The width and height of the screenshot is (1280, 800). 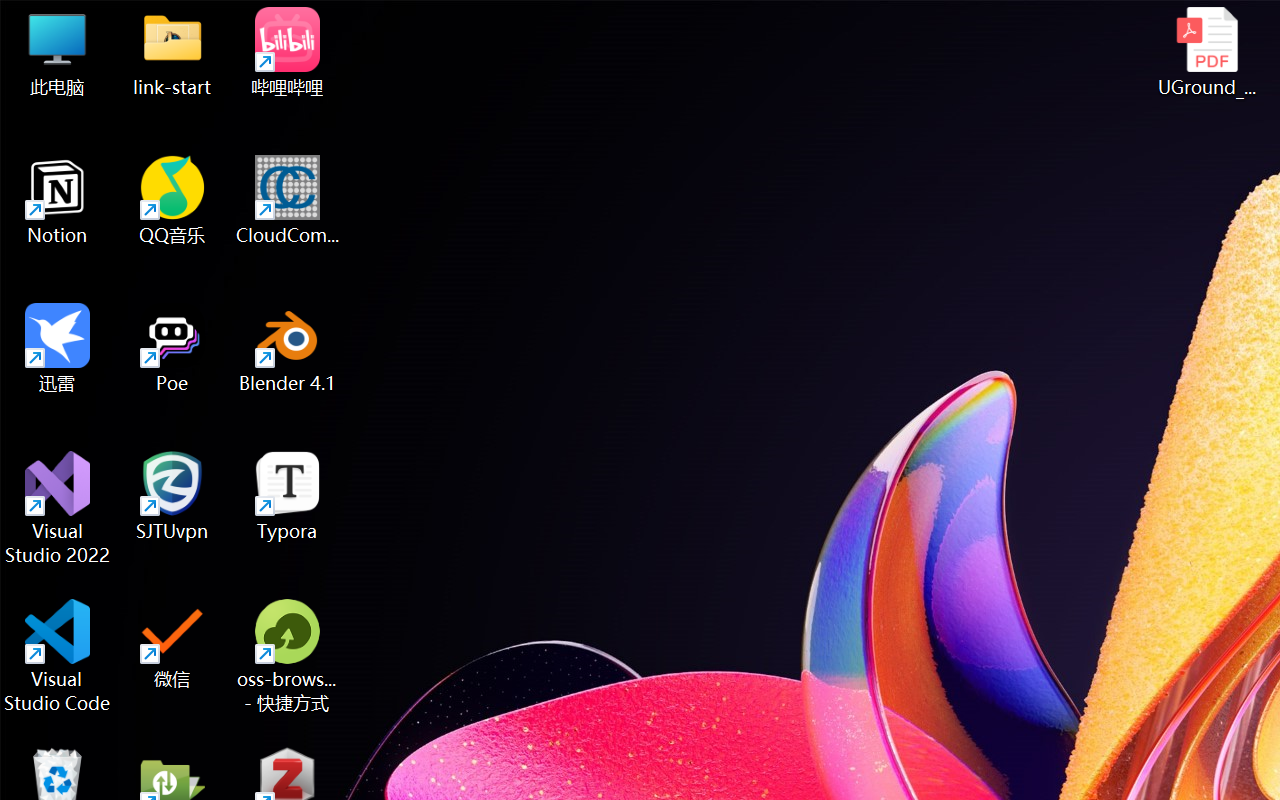 I want to click on Blender 4.1, so click(x=288, y=348).